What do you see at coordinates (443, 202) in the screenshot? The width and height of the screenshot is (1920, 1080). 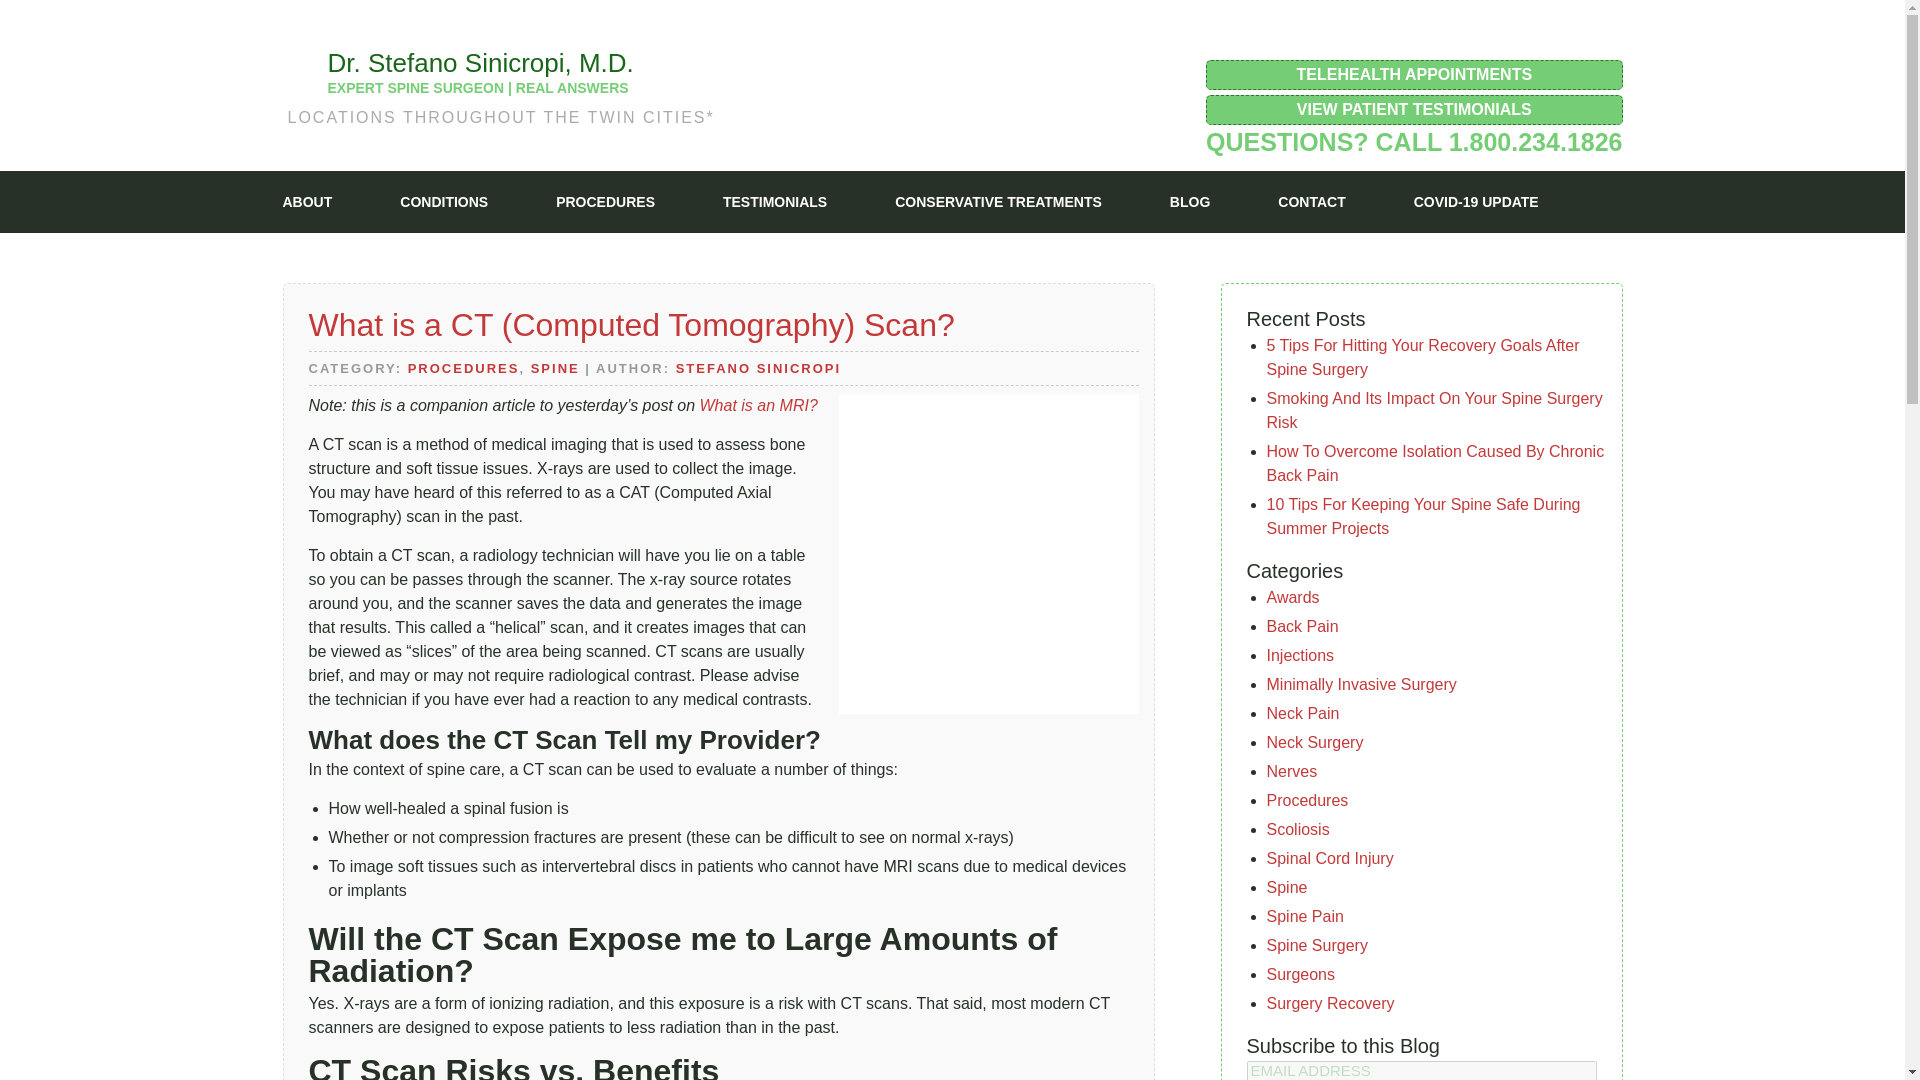 I see `CONDITIONS` at bounding box center [443, 202].